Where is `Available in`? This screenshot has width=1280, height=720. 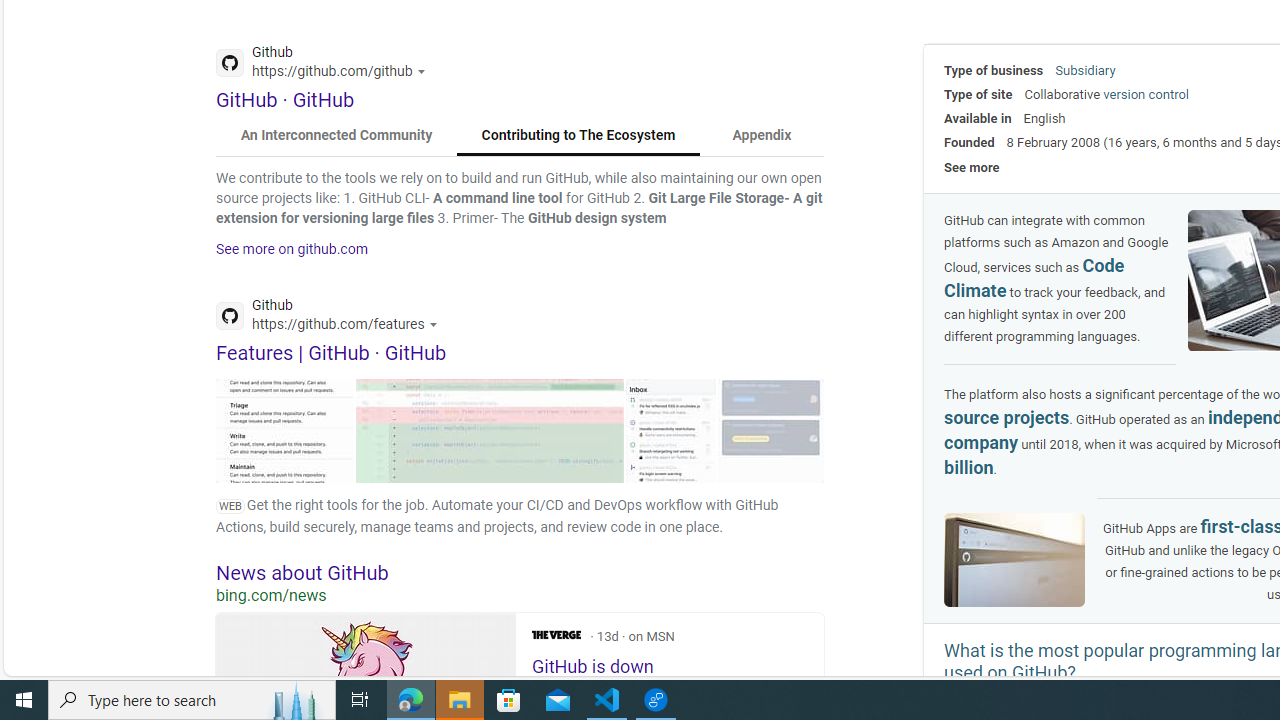
Available in is located at coordinates (978, 118).